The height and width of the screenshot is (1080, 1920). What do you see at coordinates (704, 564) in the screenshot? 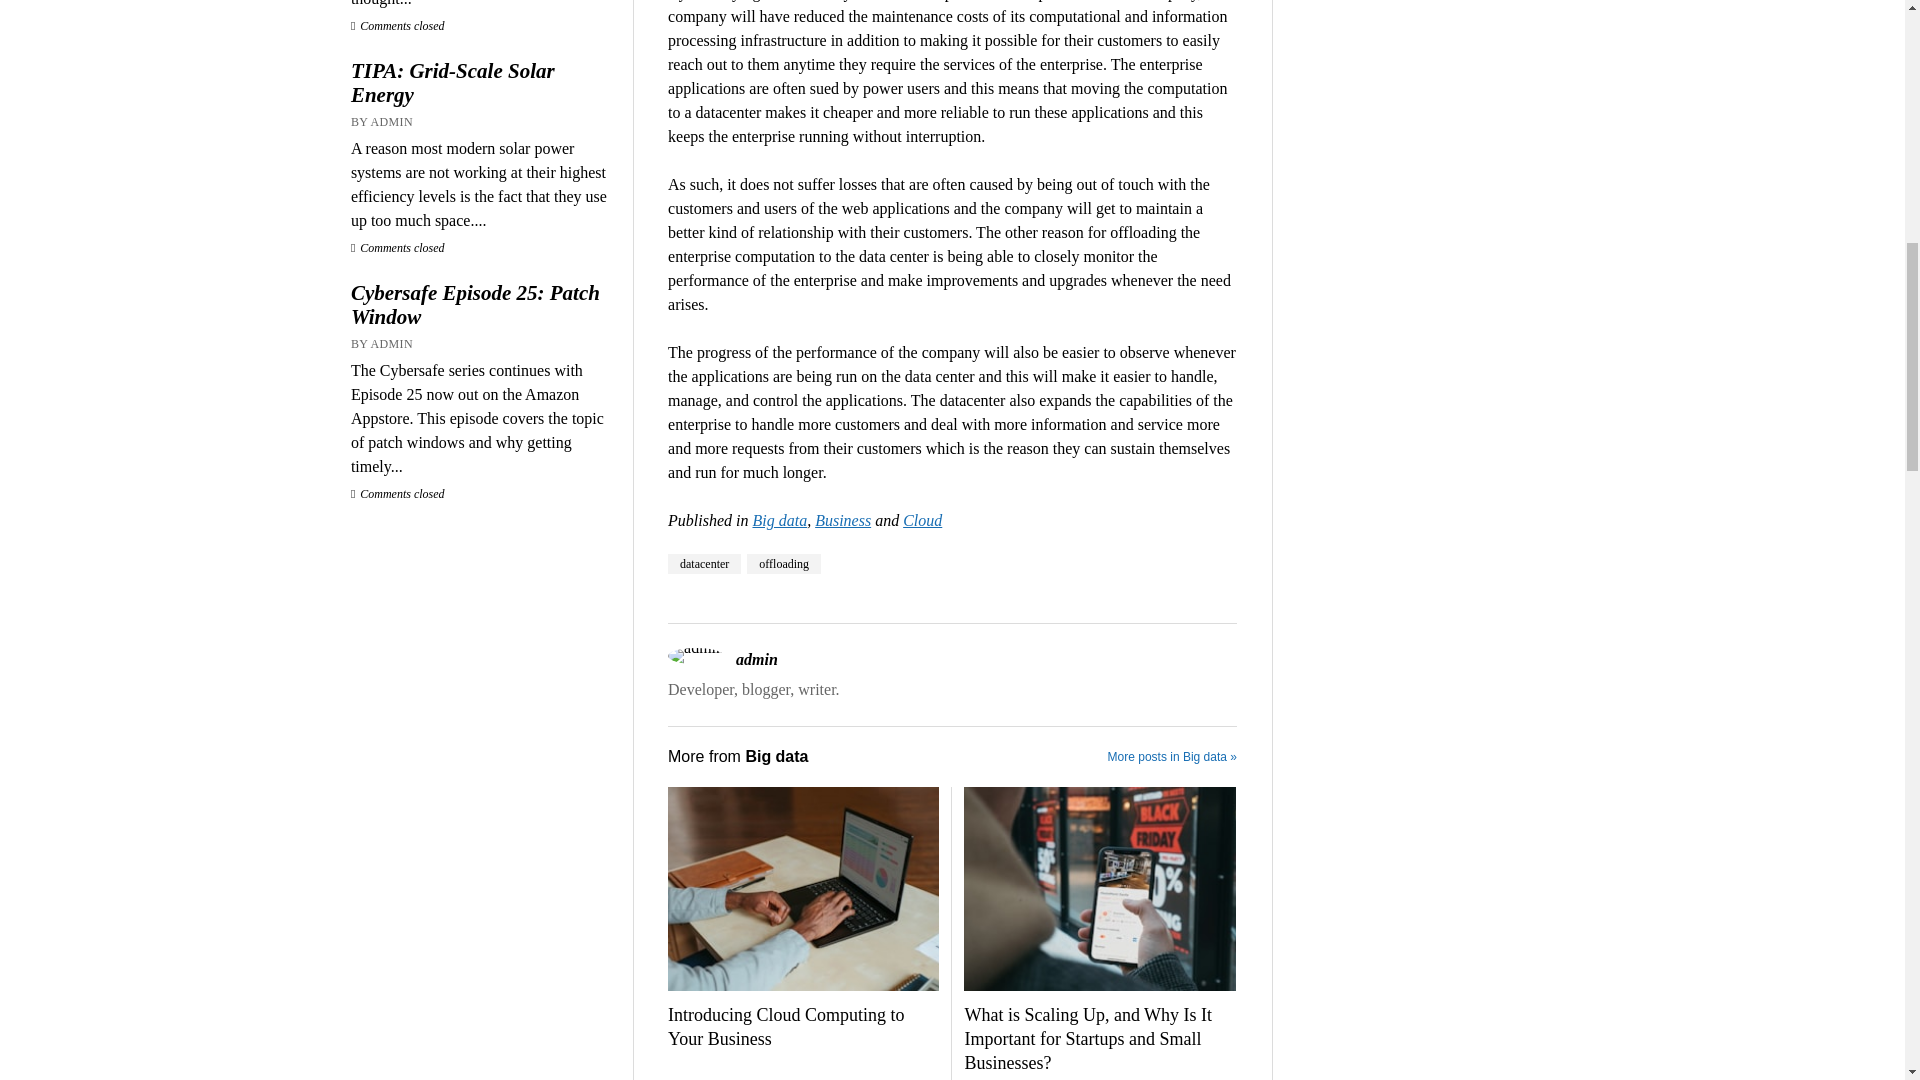
I see `datacenter` at bounding box center [704, 564].